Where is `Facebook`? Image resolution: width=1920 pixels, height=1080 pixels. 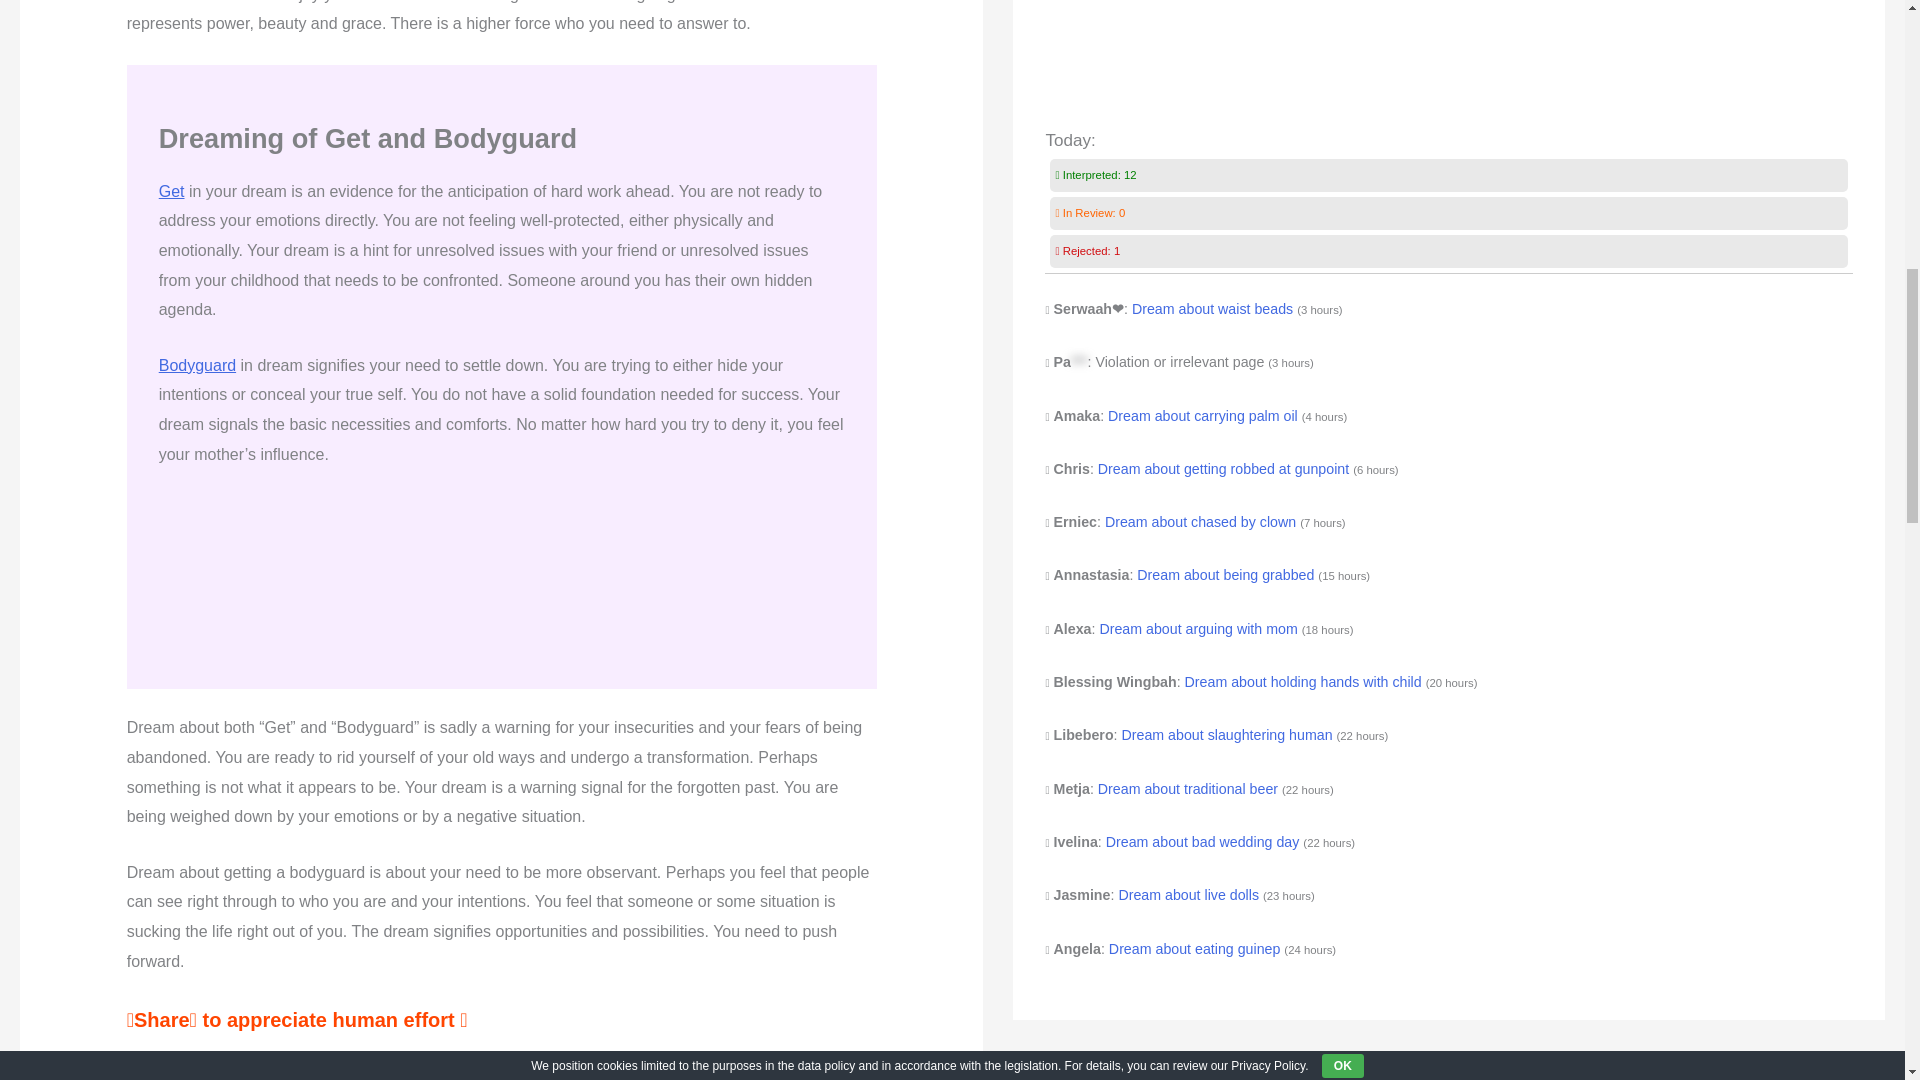
Facebook is located at coordinates (187, 1068).